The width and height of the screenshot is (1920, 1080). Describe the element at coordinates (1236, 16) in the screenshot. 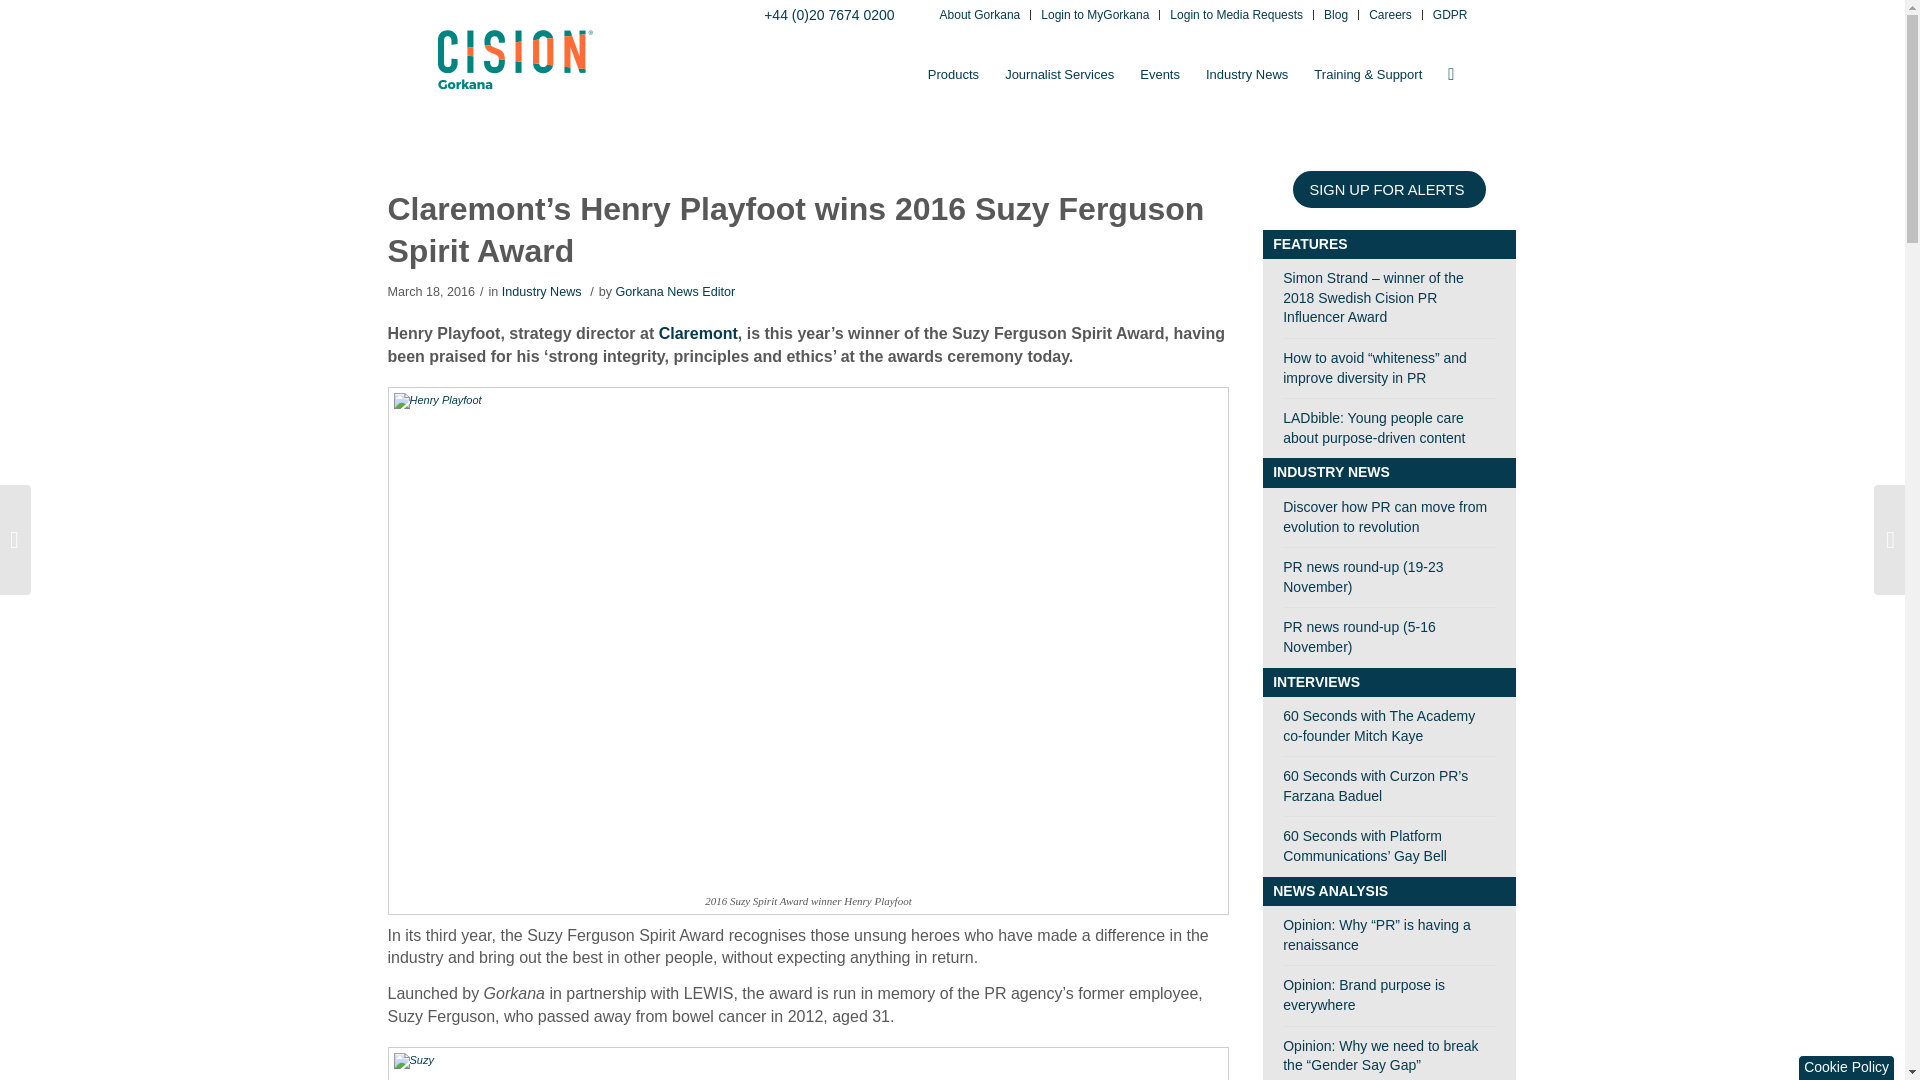

I see `Login to Media Requests` at that location.